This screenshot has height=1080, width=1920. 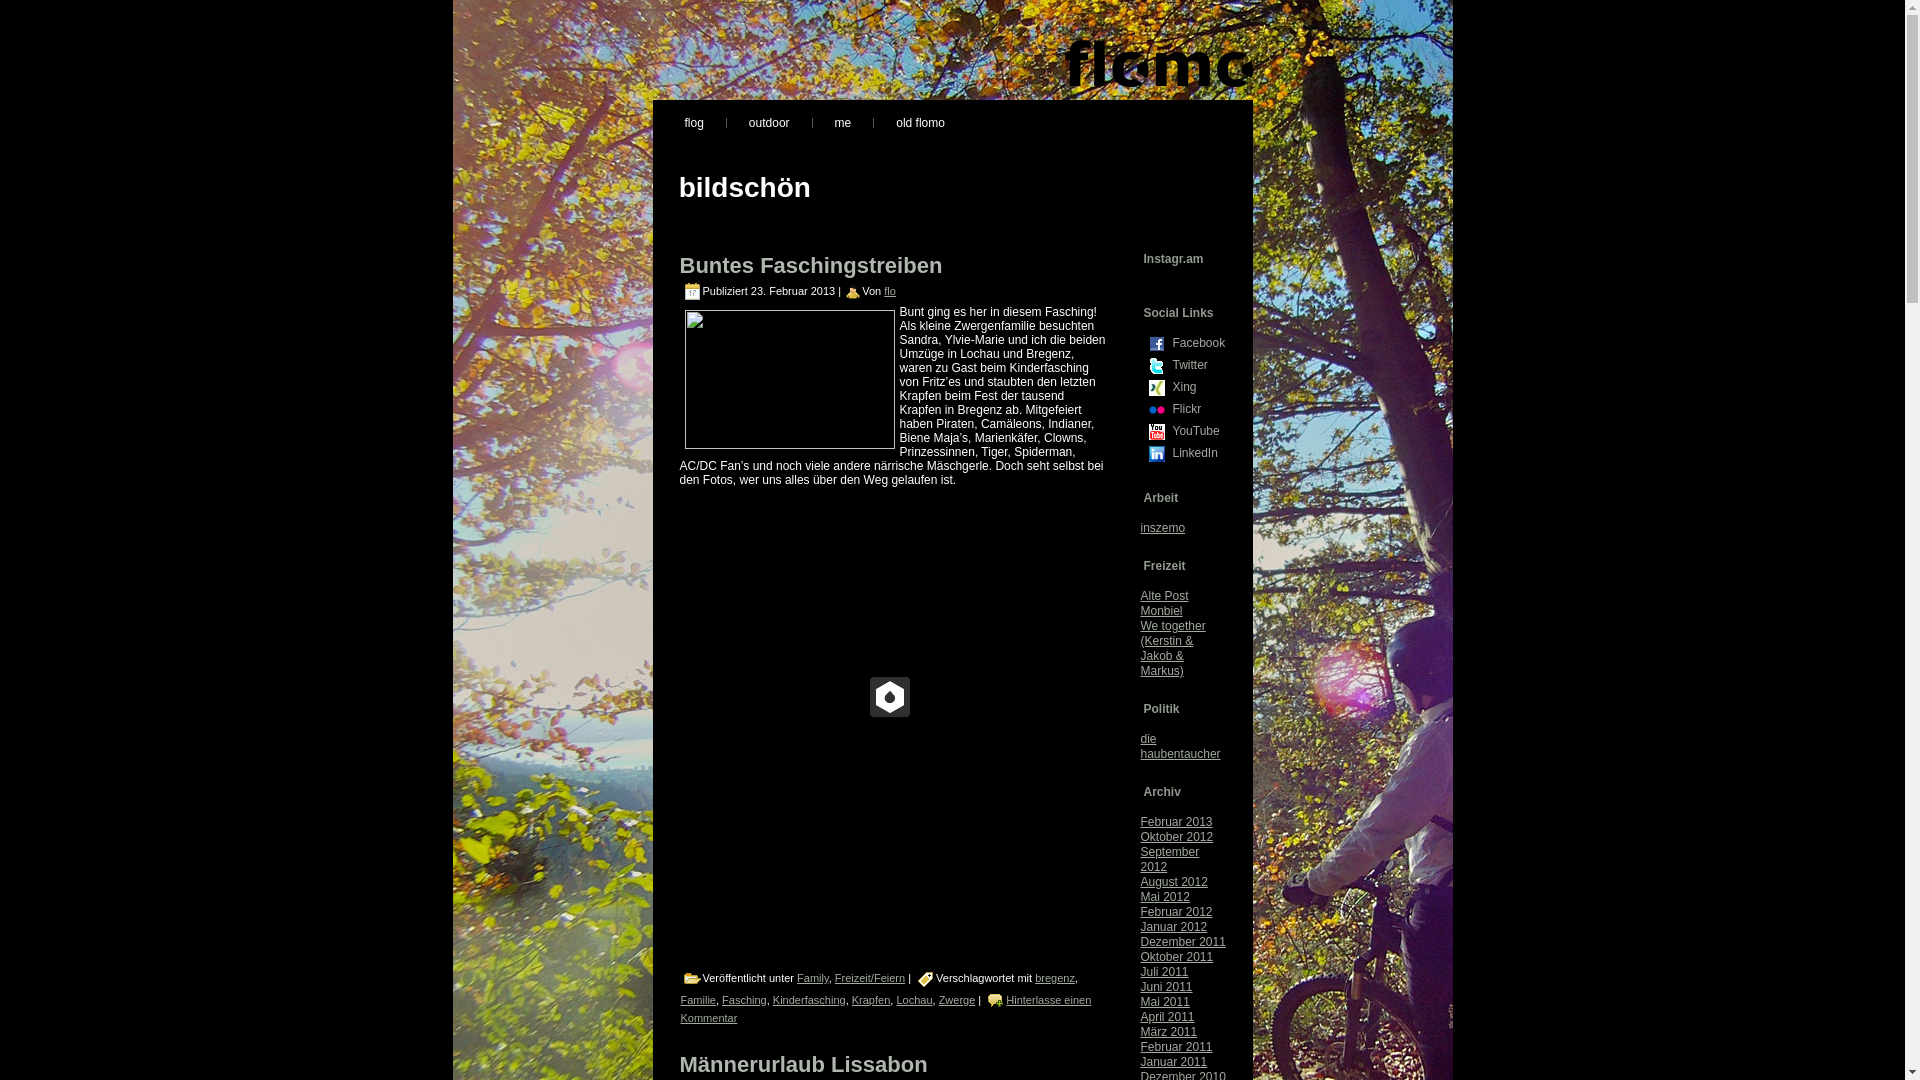 I want to click on April 2011, so click(x=1167, y=1017).